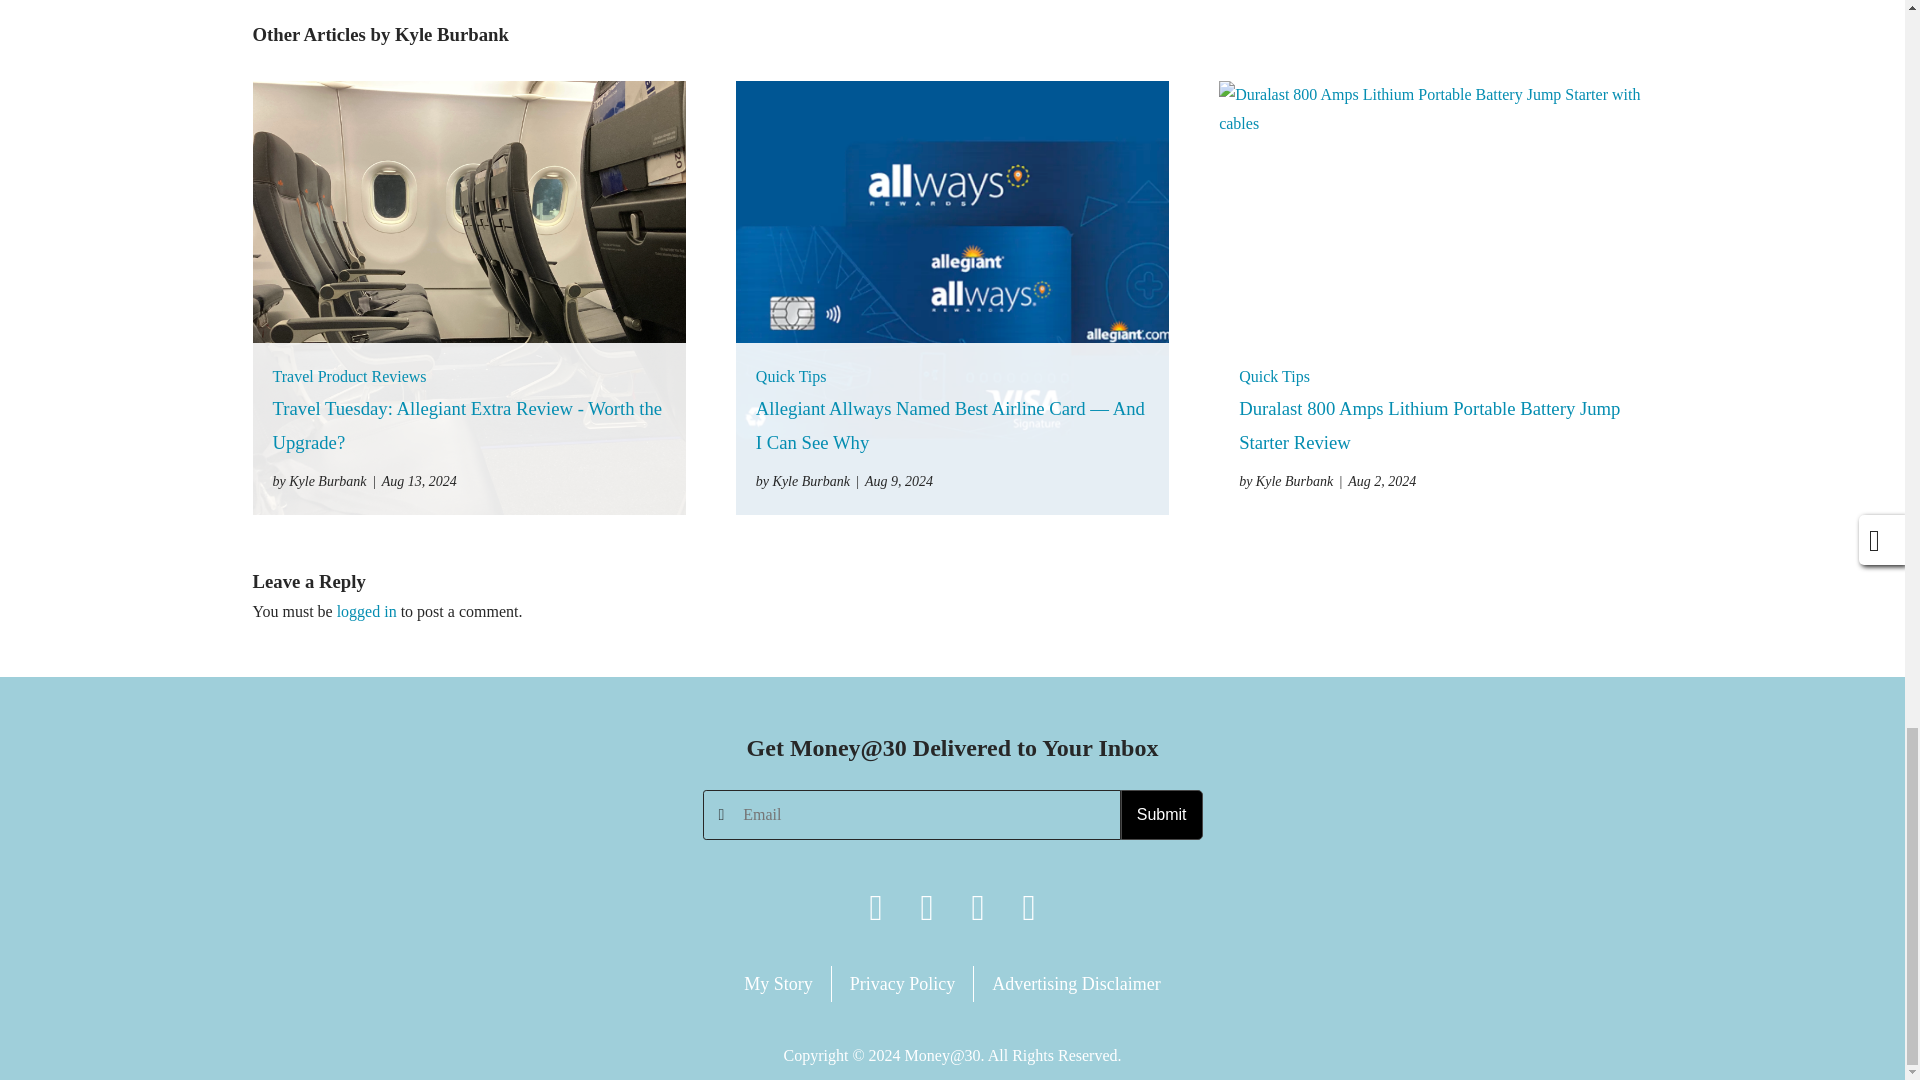  I want to click on Quick Tips, so click(1274, 376).